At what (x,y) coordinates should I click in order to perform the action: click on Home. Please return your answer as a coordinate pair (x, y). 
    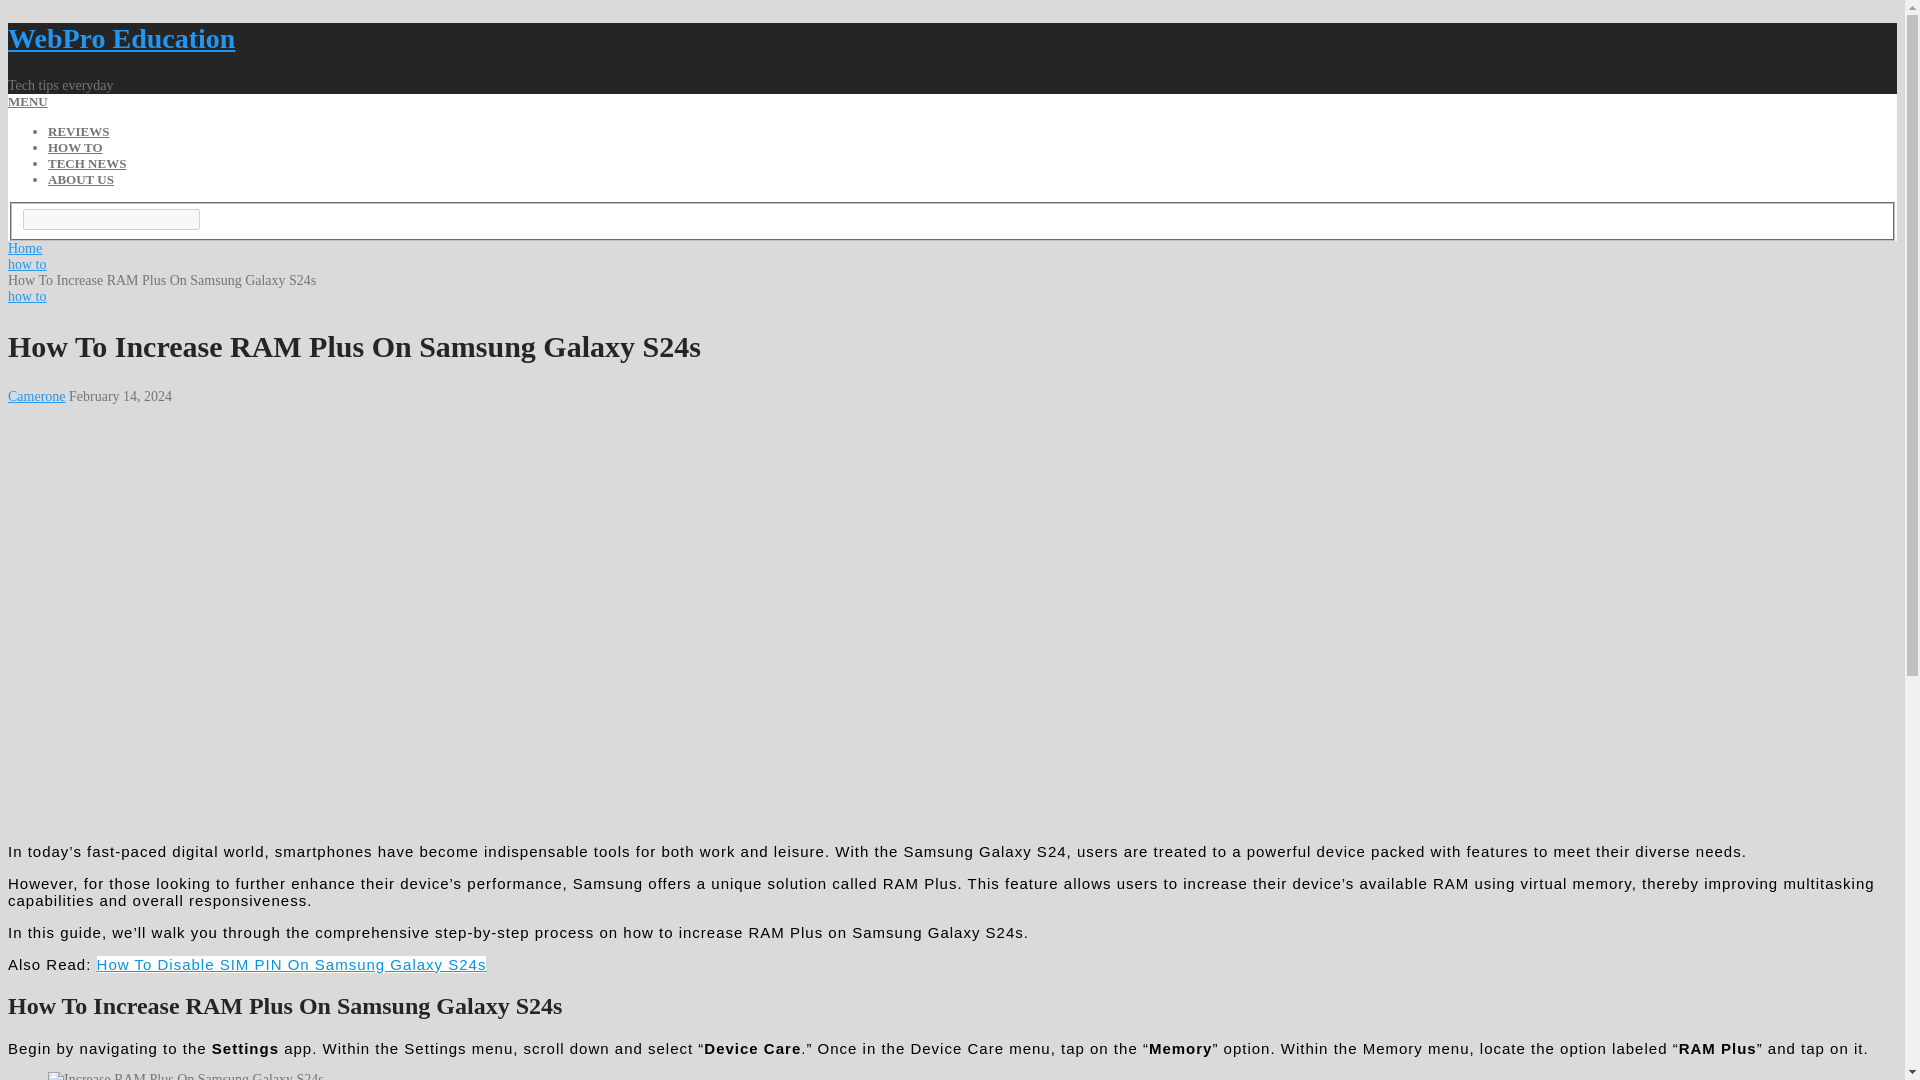
    Looking at the image, I should click on (24, 248).